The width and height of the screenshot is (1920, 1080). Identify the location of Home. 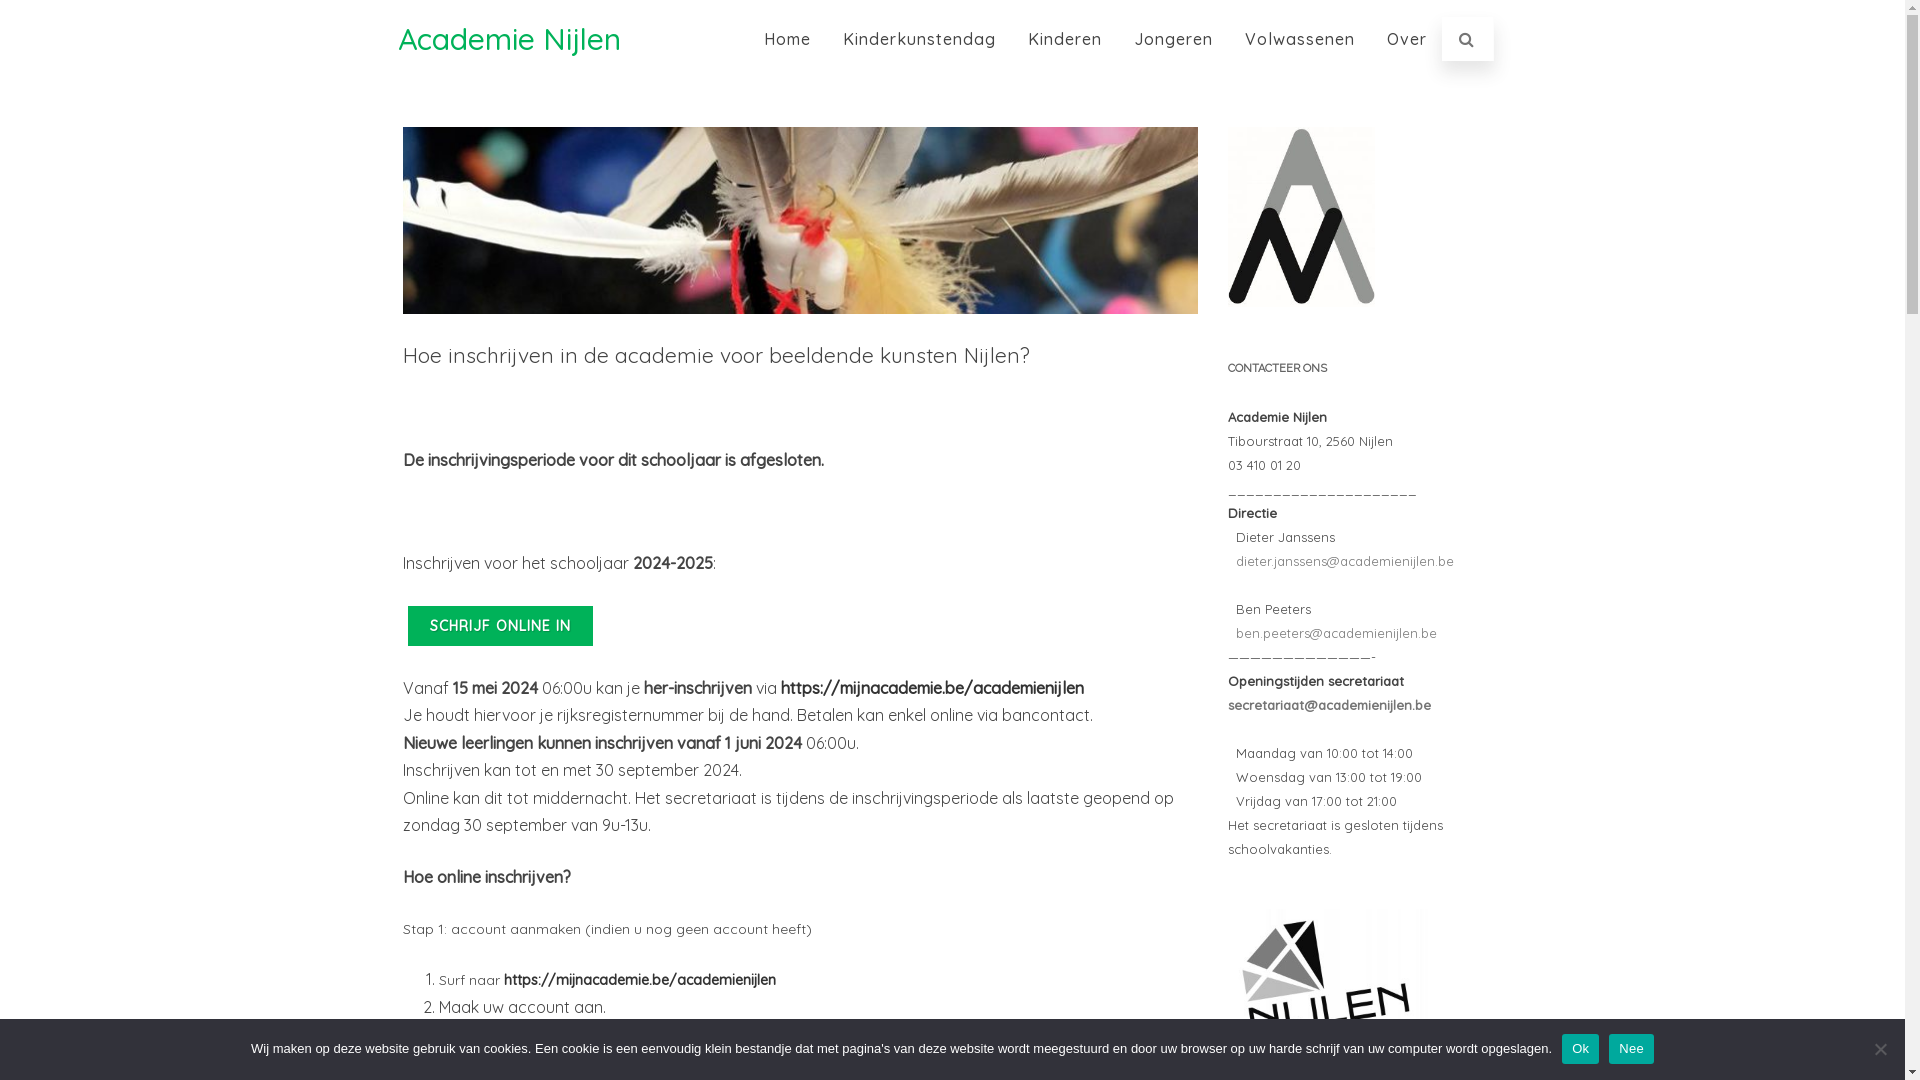
(786, 39).